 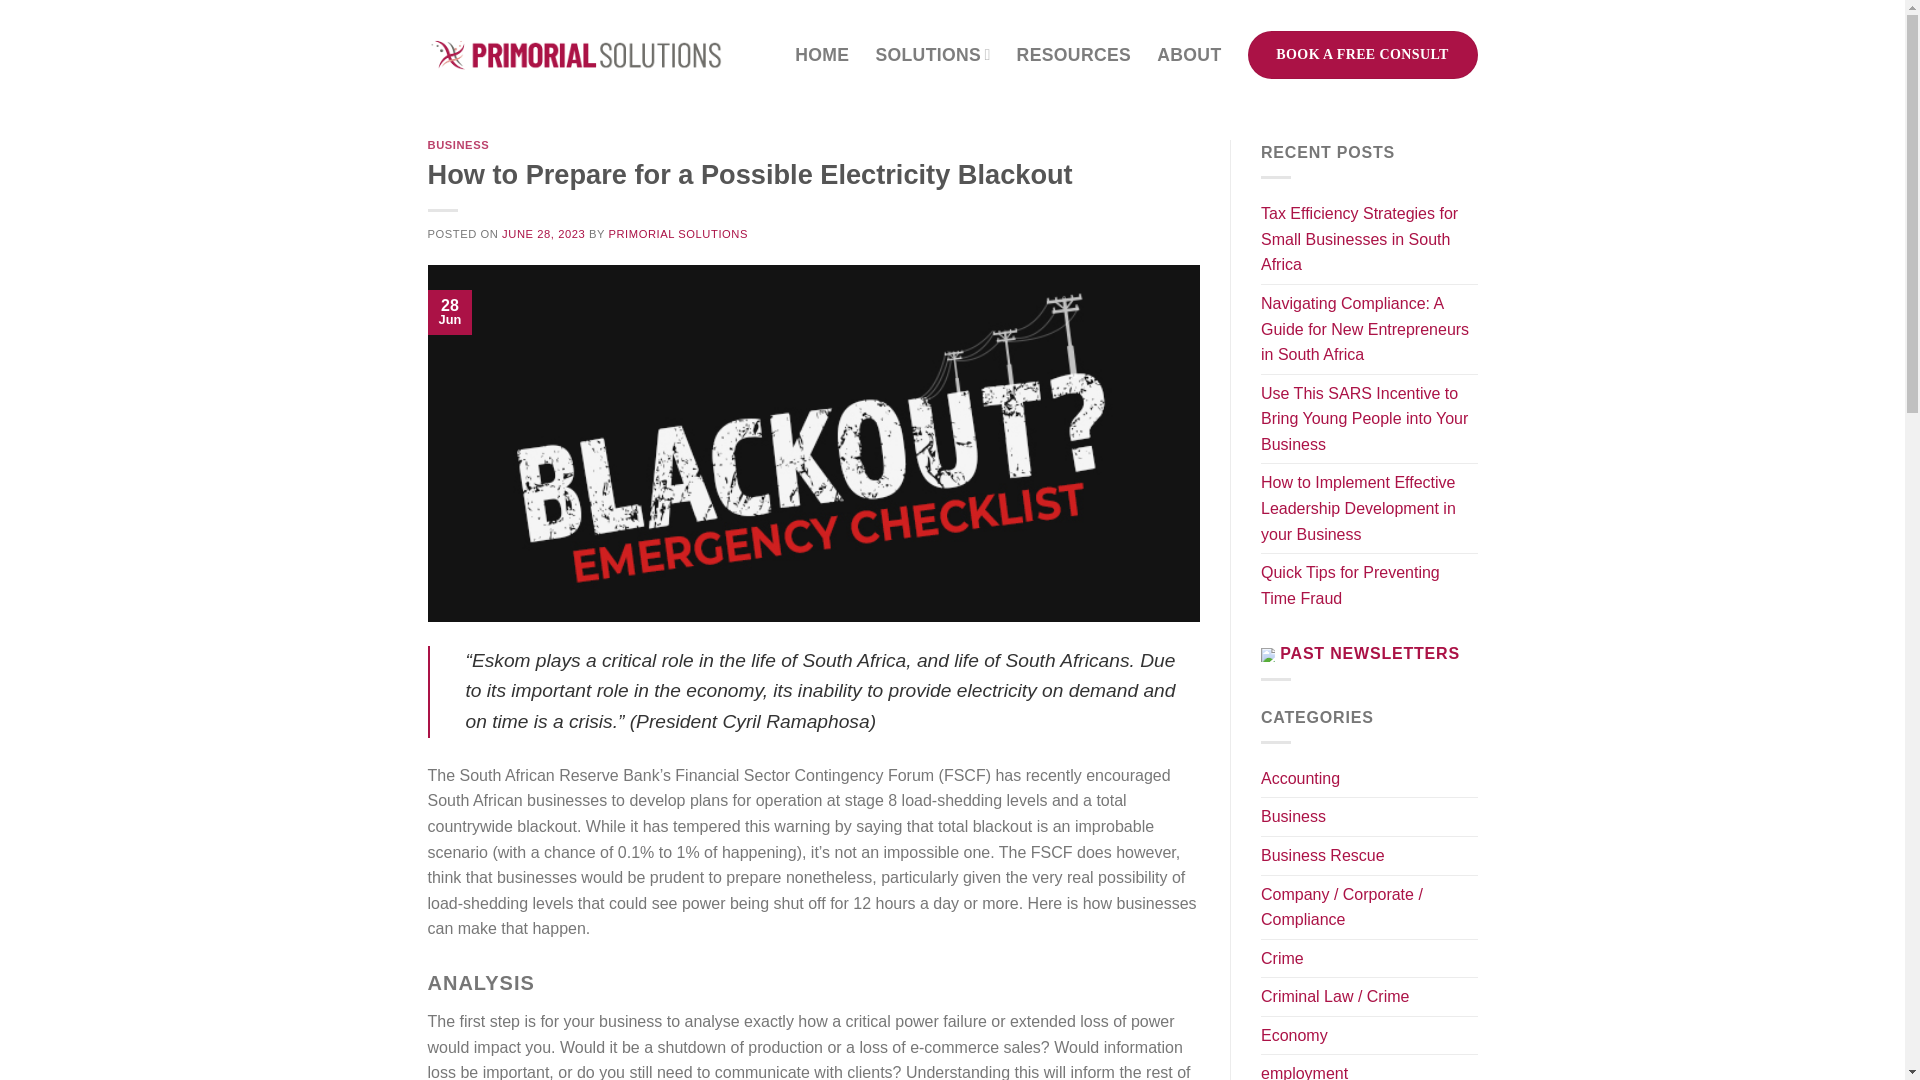 I want to click on BOOK A FREE CONSULT, so click(x=1363, y=54).